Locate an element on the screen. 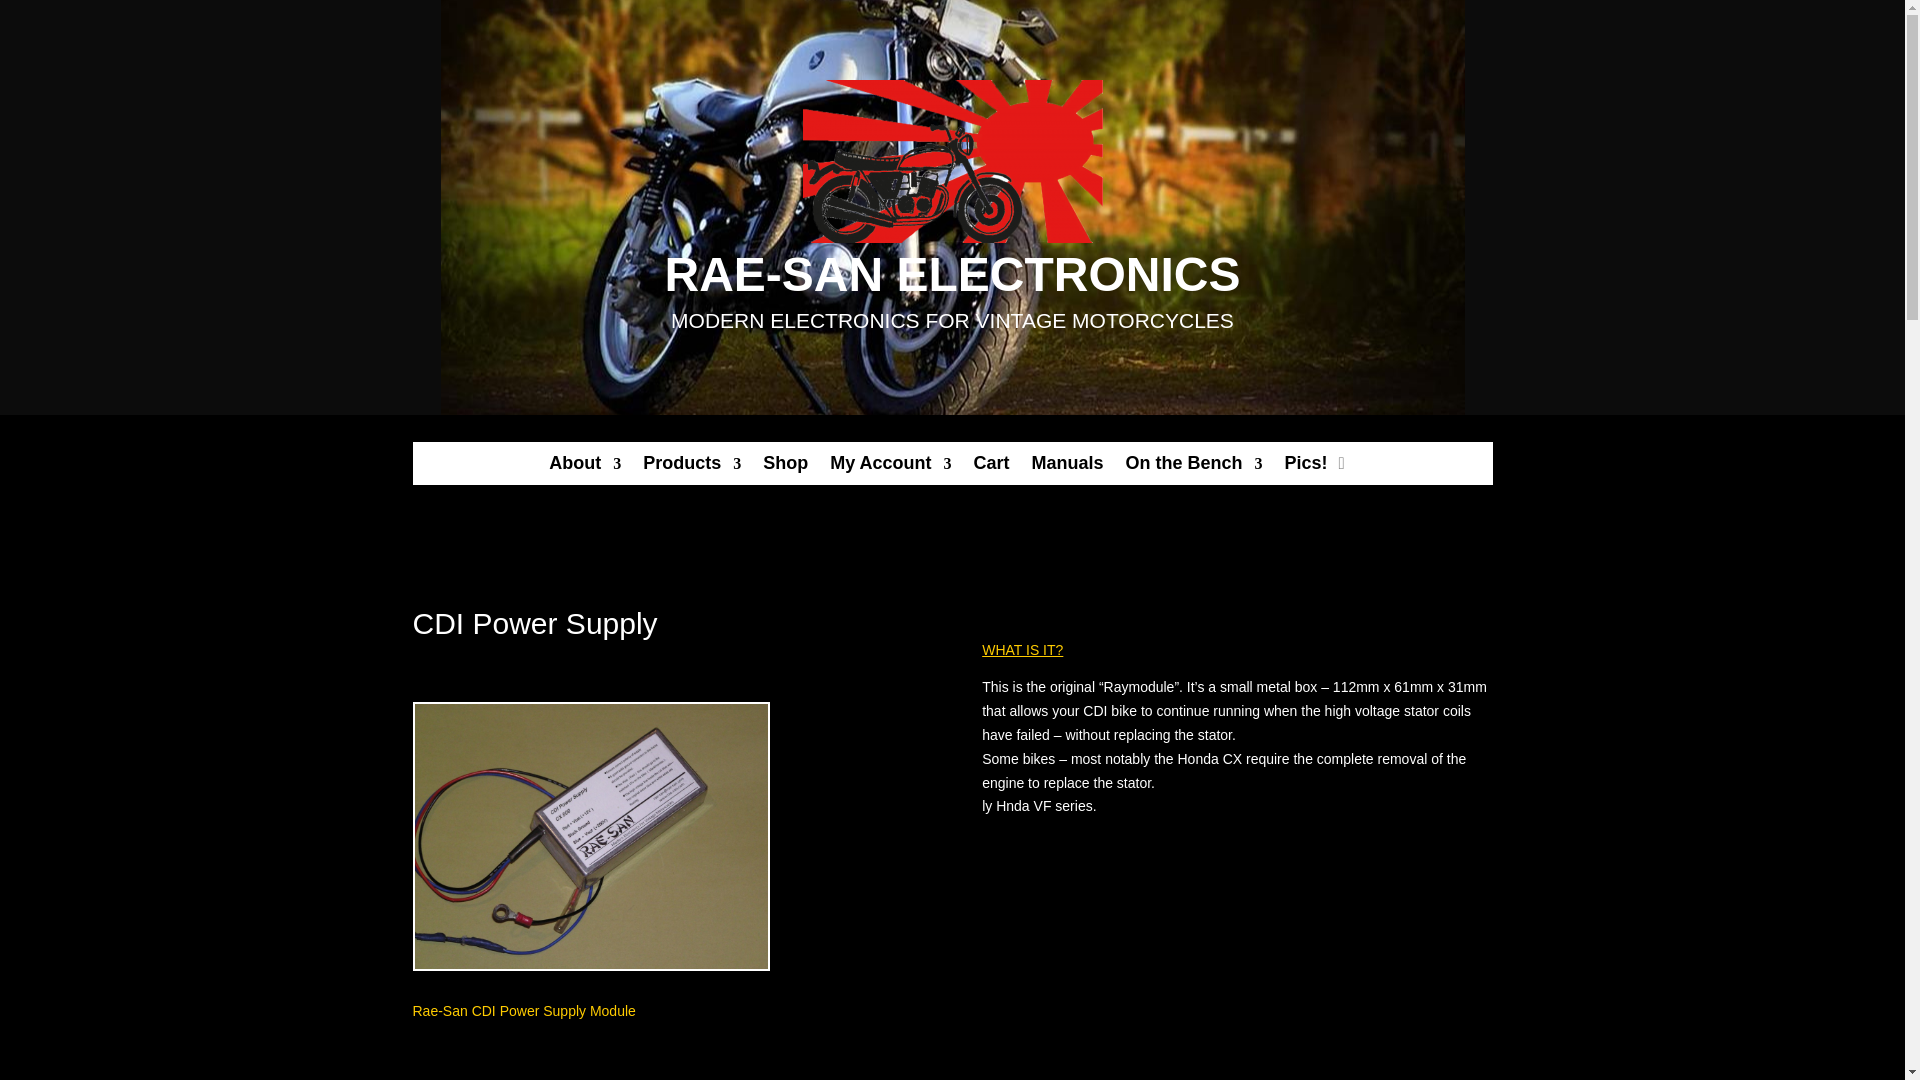 This screenshot has height=1080, width=1920. Pics! is located at coordinates (1306, 467).